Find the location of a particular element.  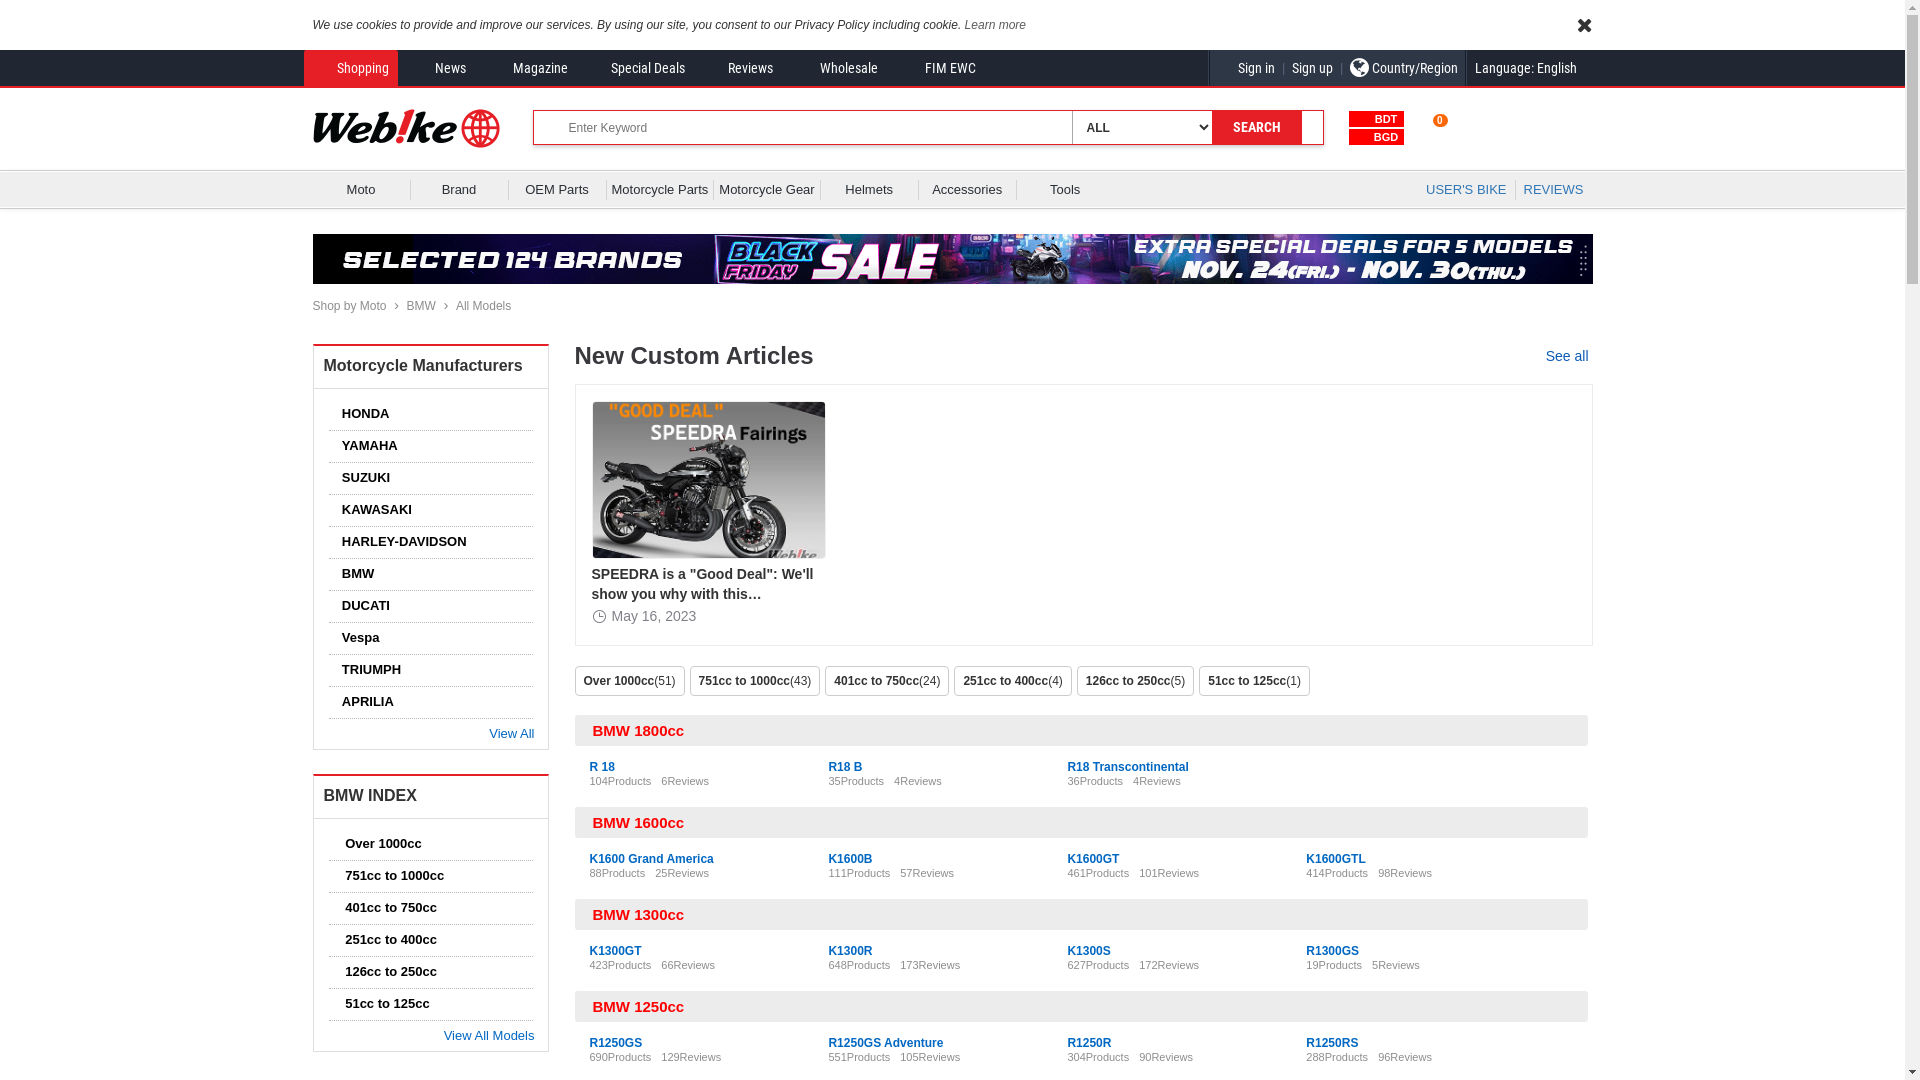

5Reviews is located at coordinates (1396, 965).